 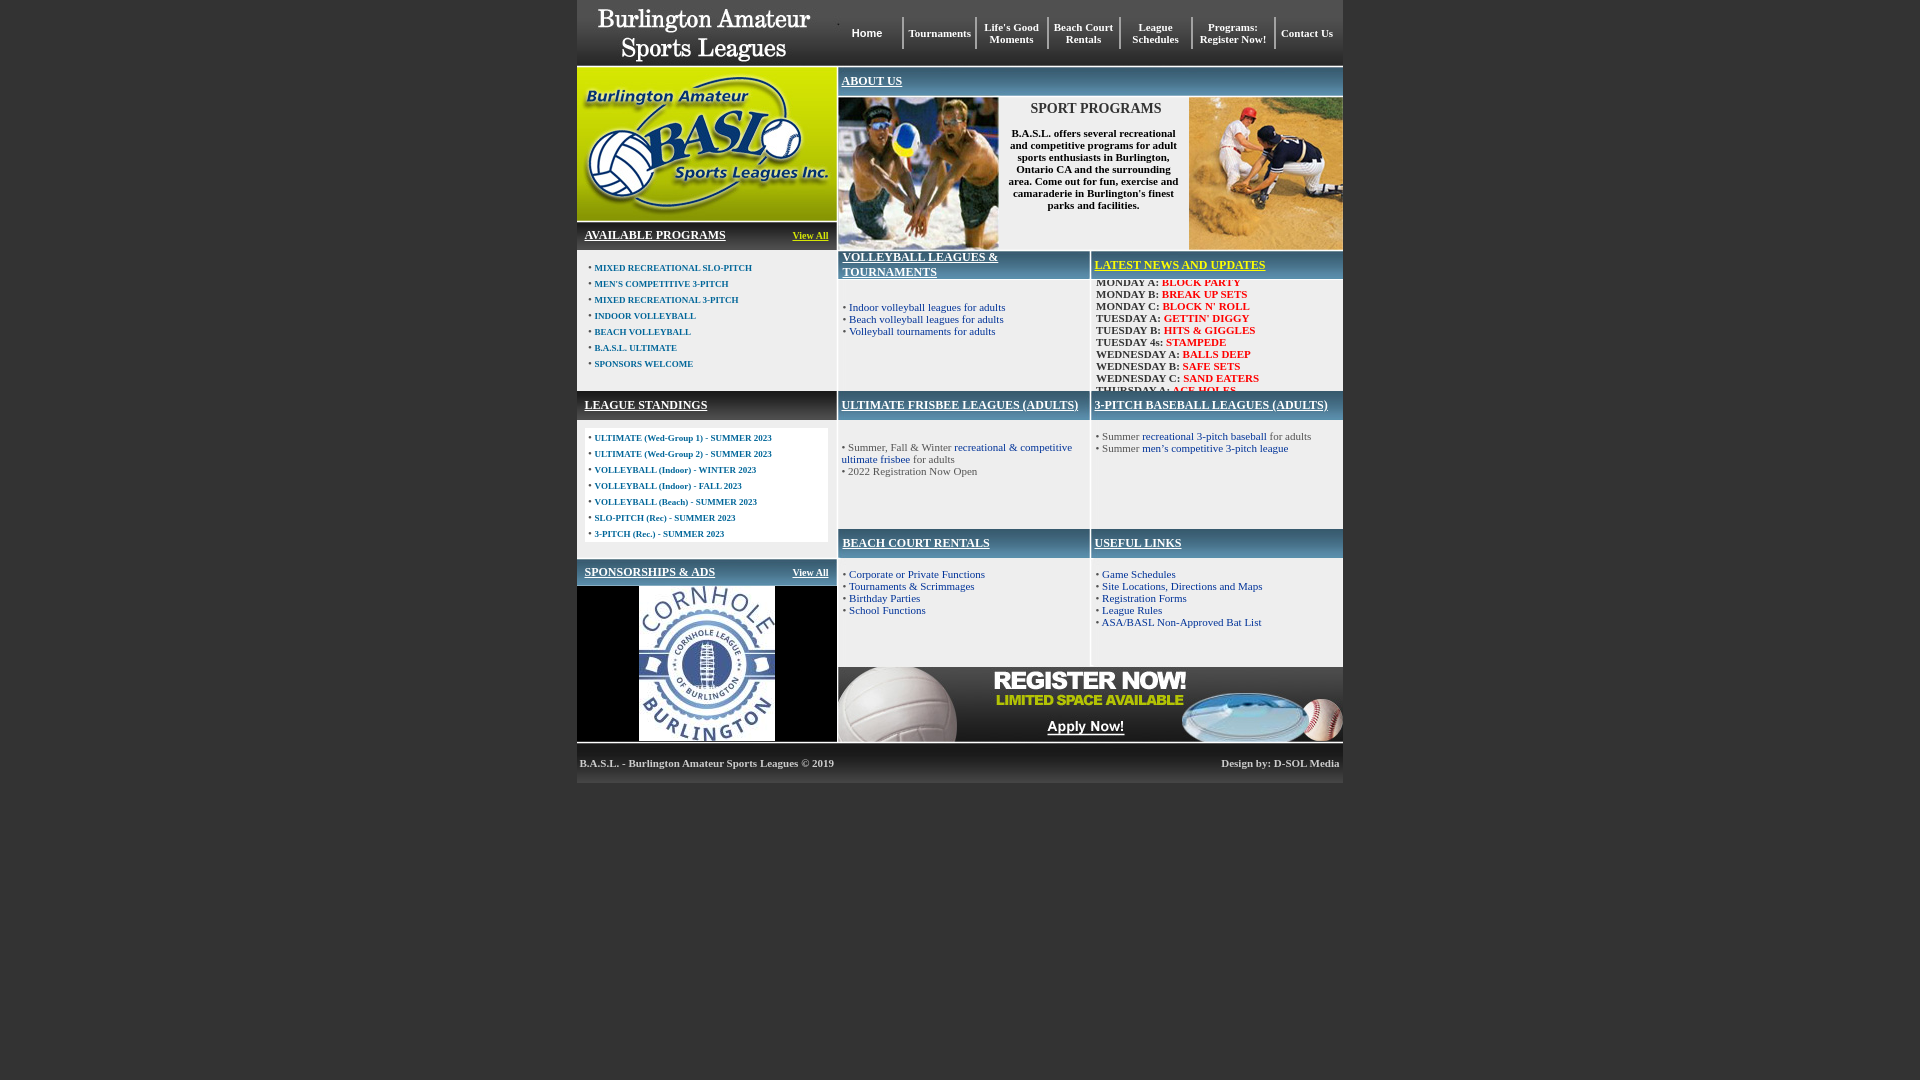 I want to click on Registration Forms, so click(x=1144, y=598).